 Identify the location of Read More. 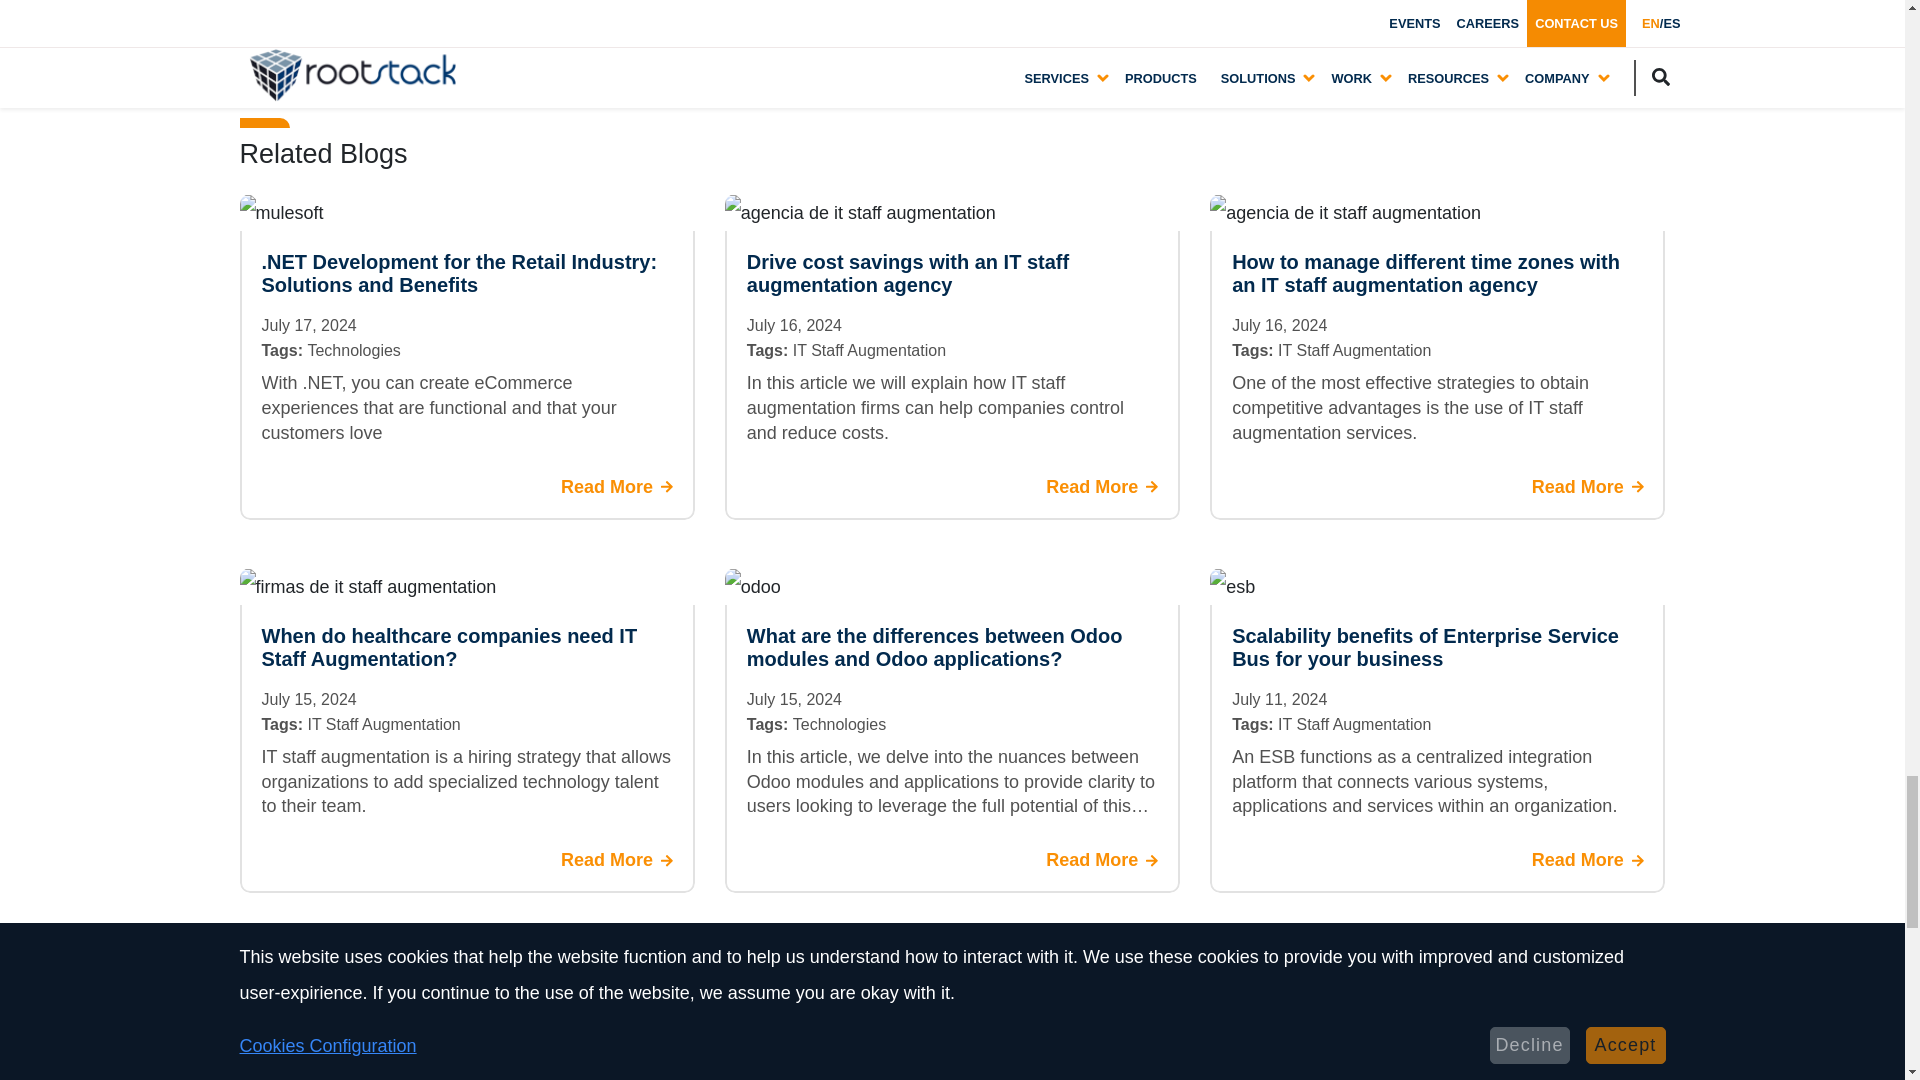
(1102, 487).